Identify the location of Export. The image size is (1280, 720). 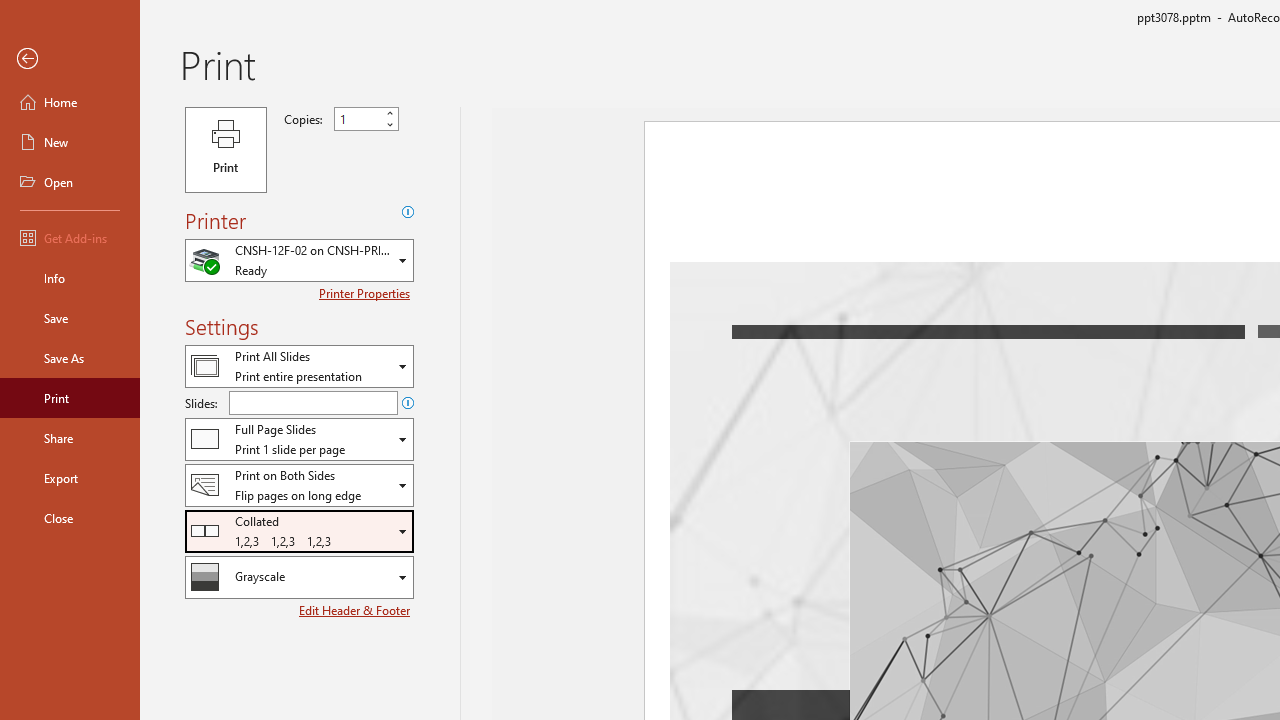
(70, 478).